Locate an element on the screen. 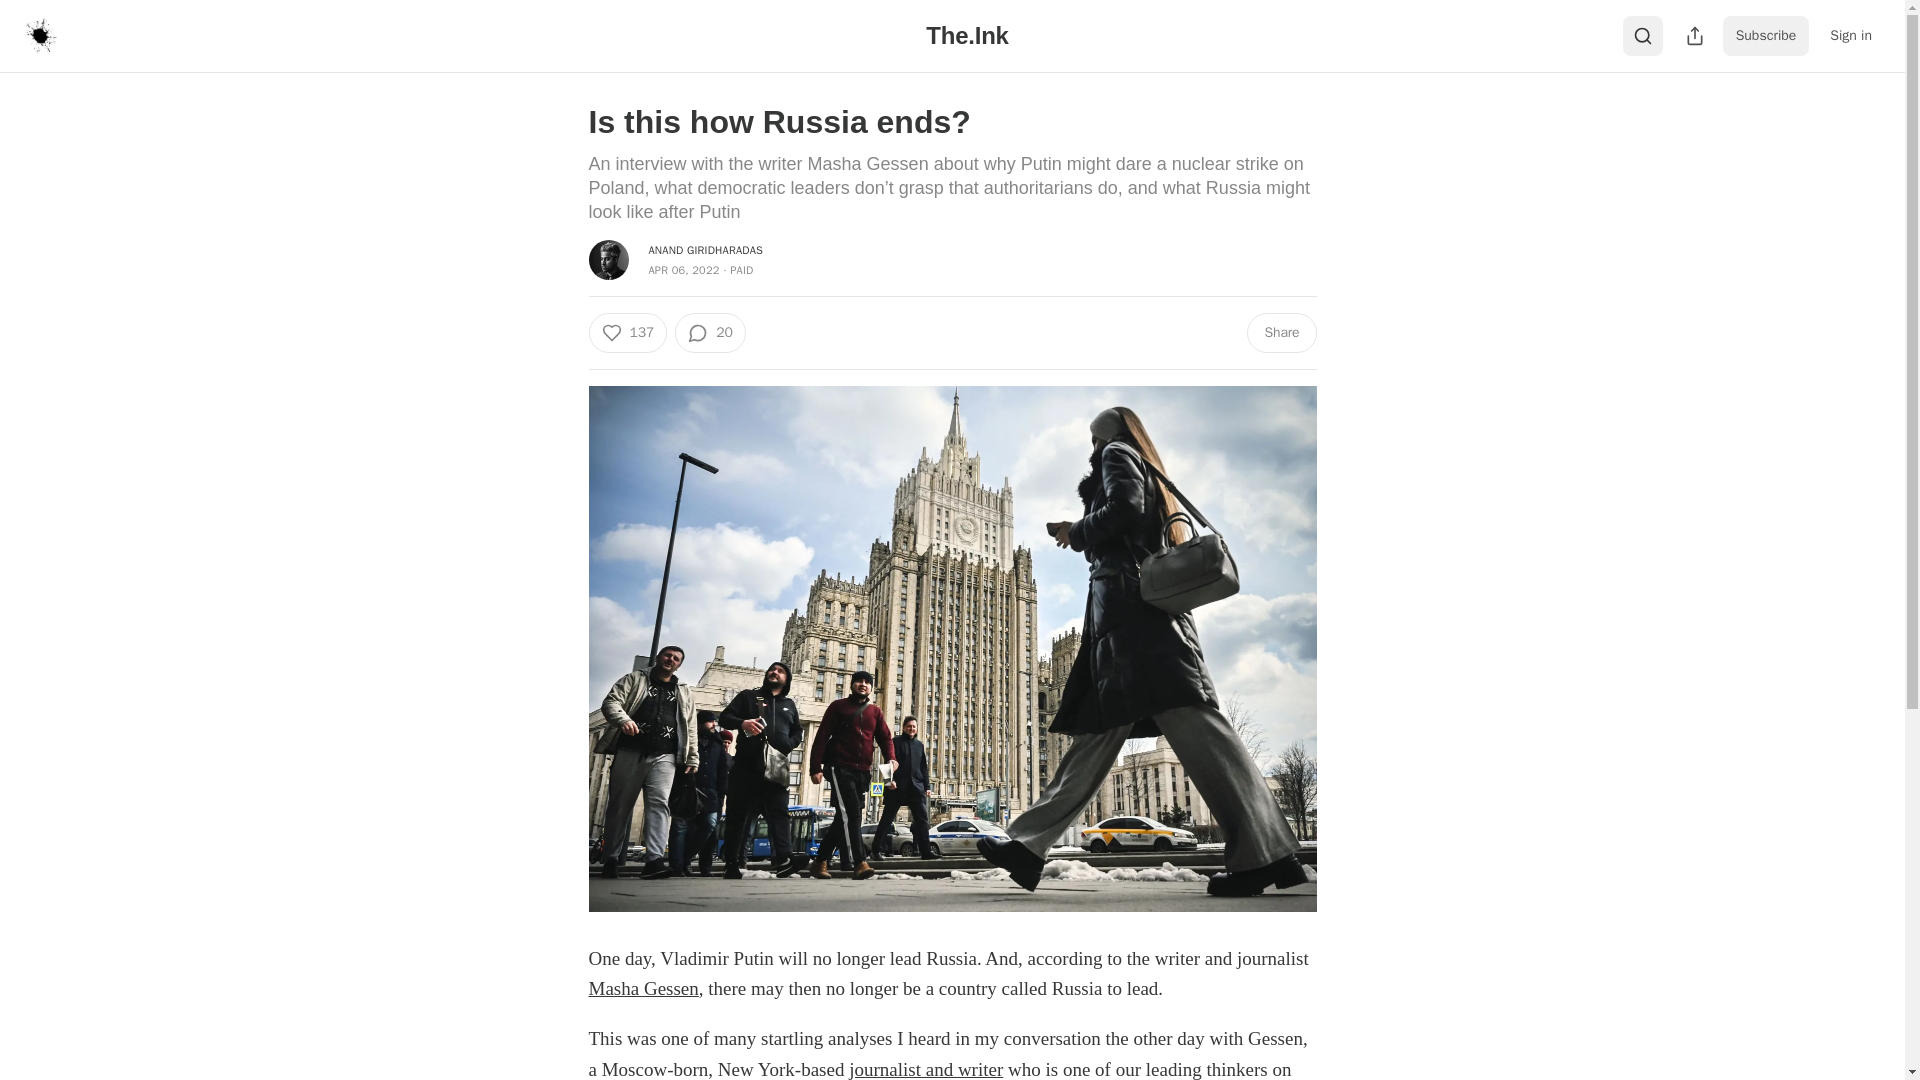 The width and height of the screenshot is (1920, 1080). ANAND GIRIDHARADAS is located at coordinates (705, 250).